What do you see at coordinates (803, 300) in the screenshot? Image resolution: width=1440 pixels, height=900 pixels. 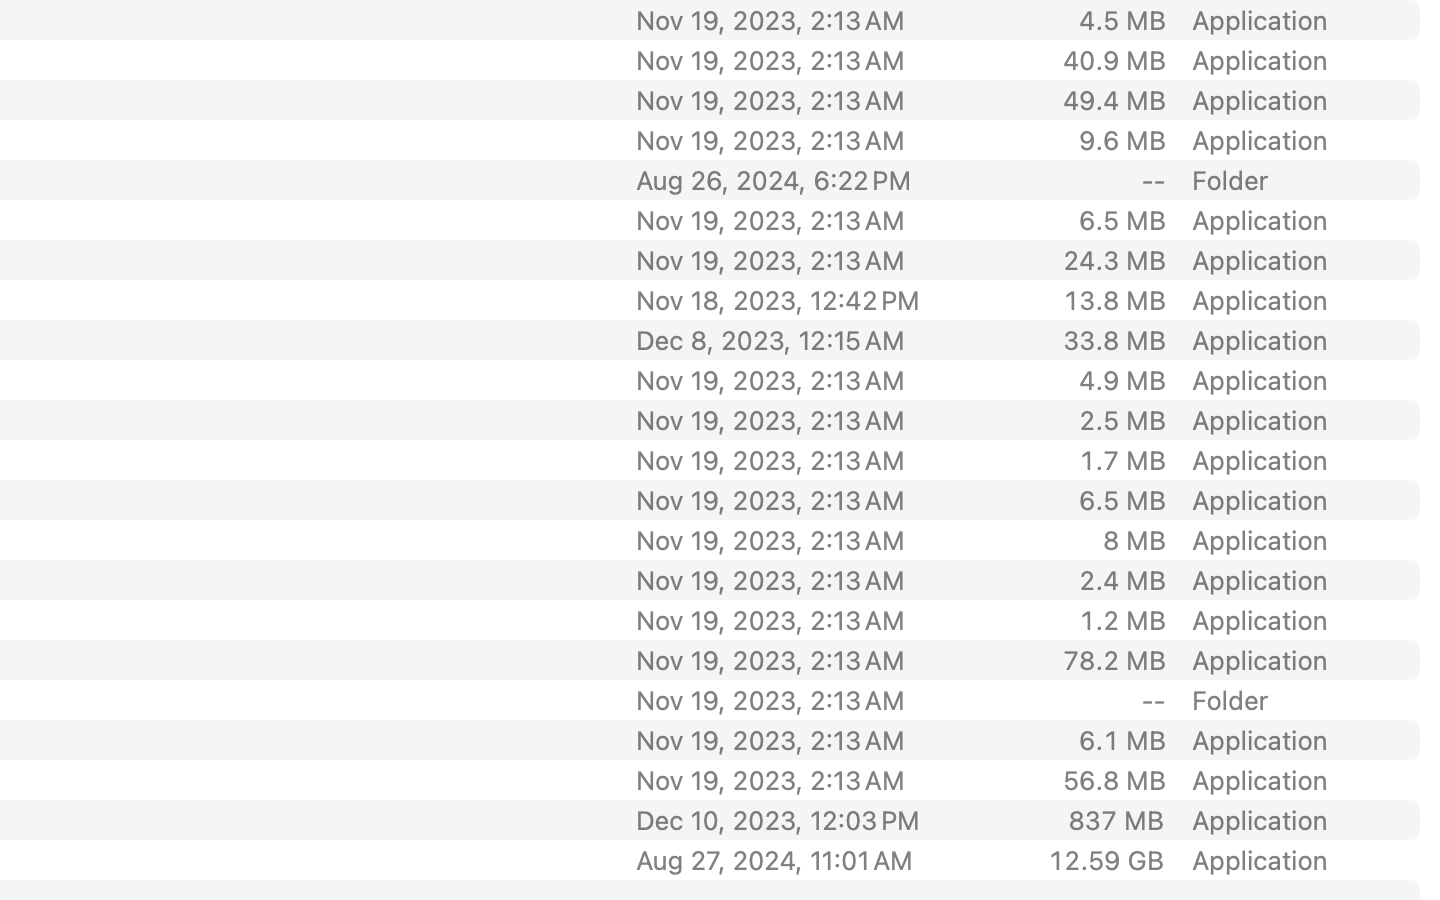 I see `Nov 18, 2023, 12:42 PM` at bounding box center [803, 300].